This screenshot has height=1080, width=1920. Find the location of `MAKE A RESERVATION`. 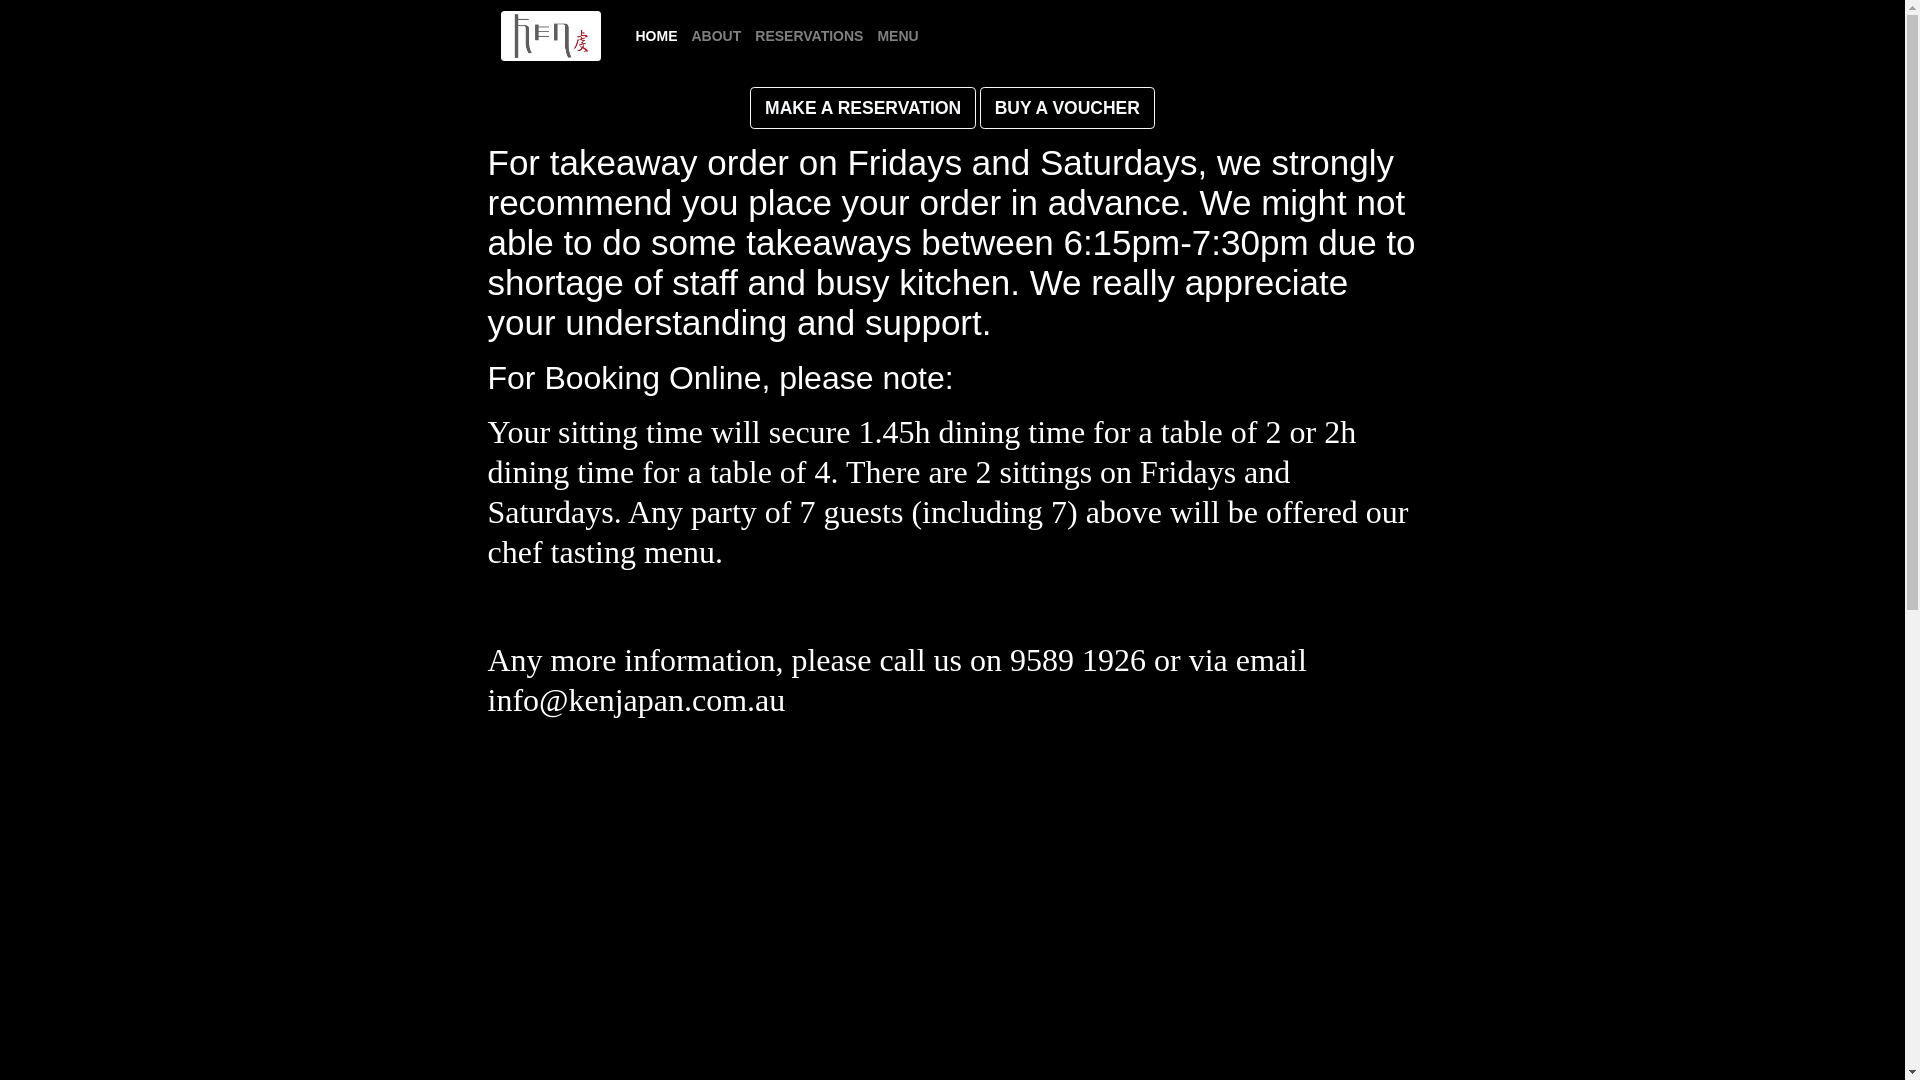

MAKE A RESERVATION is located at coordinates (863, 108).